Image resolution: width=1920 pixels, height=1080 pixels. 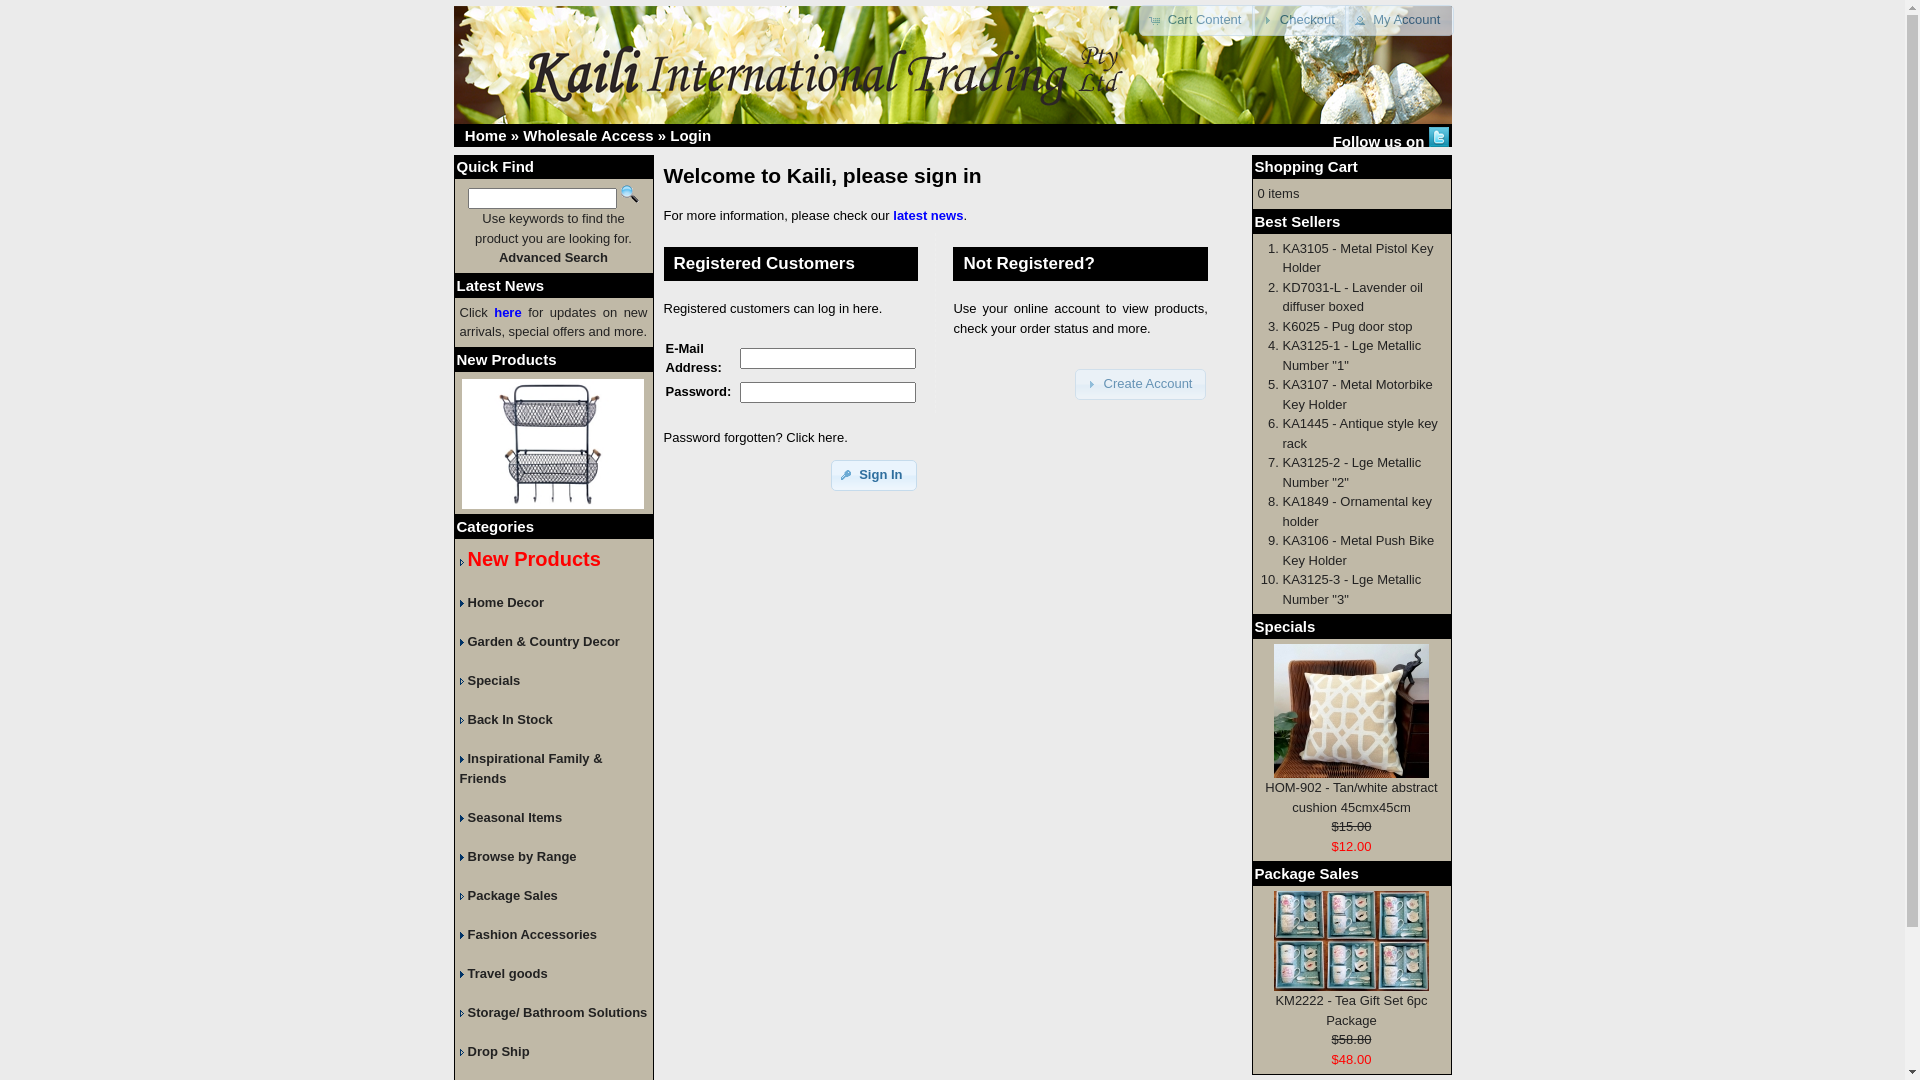 What do you see at coordinates (1351, 1010) in the screenshot?
I see `KM2222 - Tea Gift Set 6pc Package` at bounding box center [1351, 1010].